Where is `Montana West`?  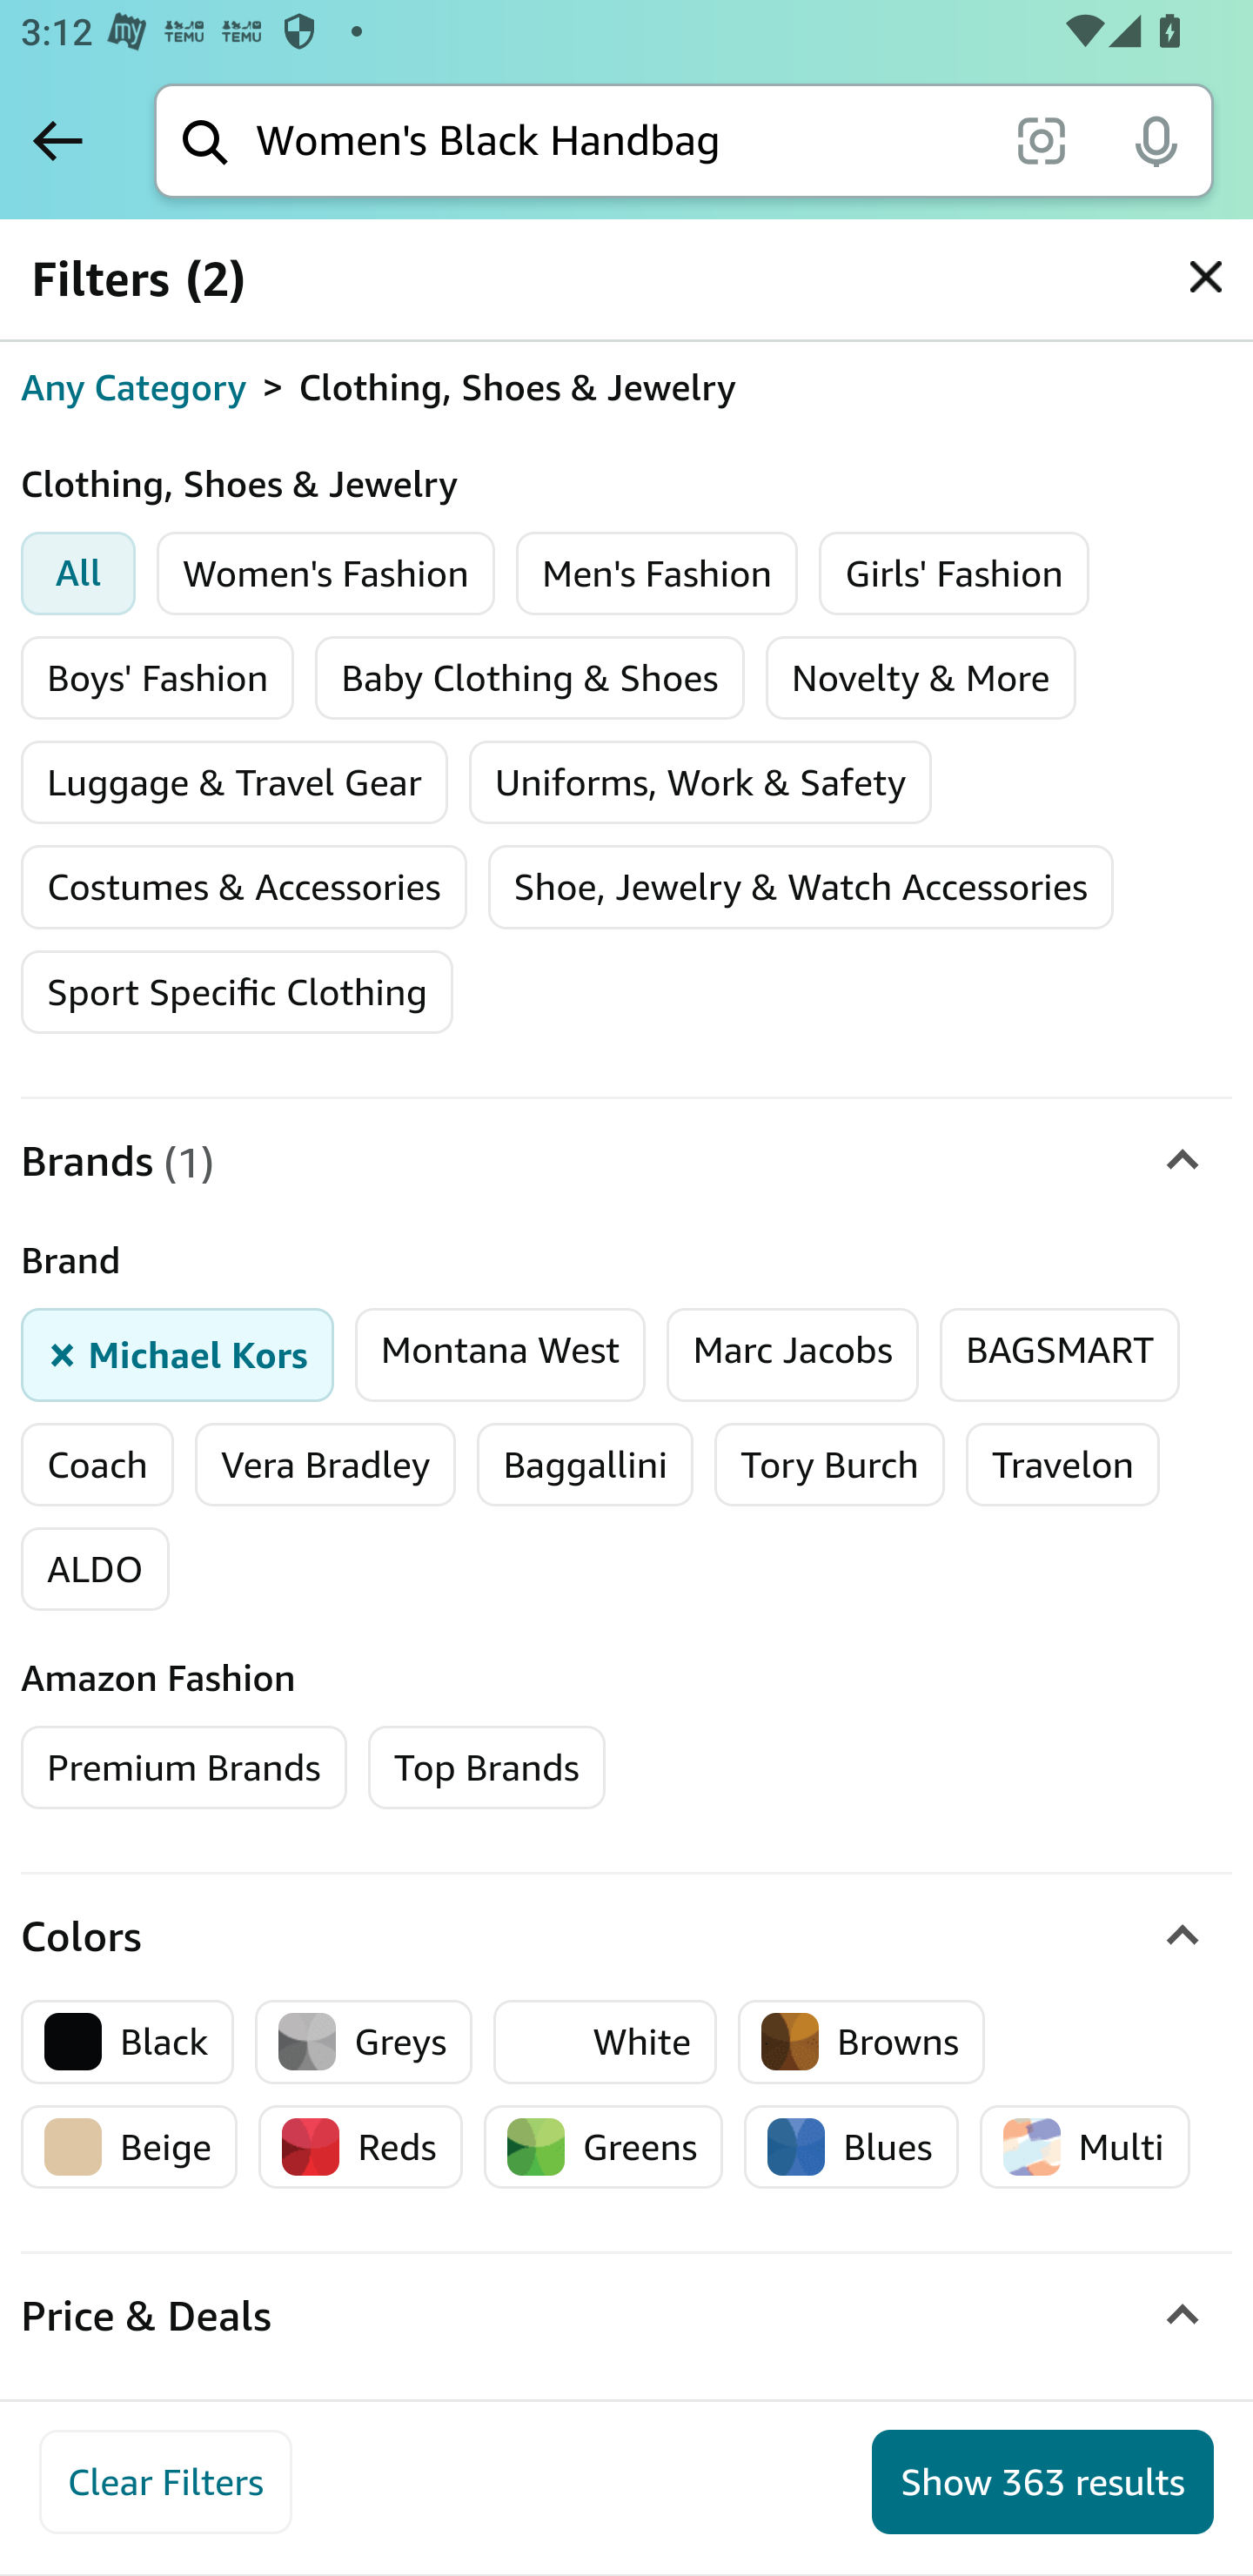 Montana West is located at coordinates (499, 1353).